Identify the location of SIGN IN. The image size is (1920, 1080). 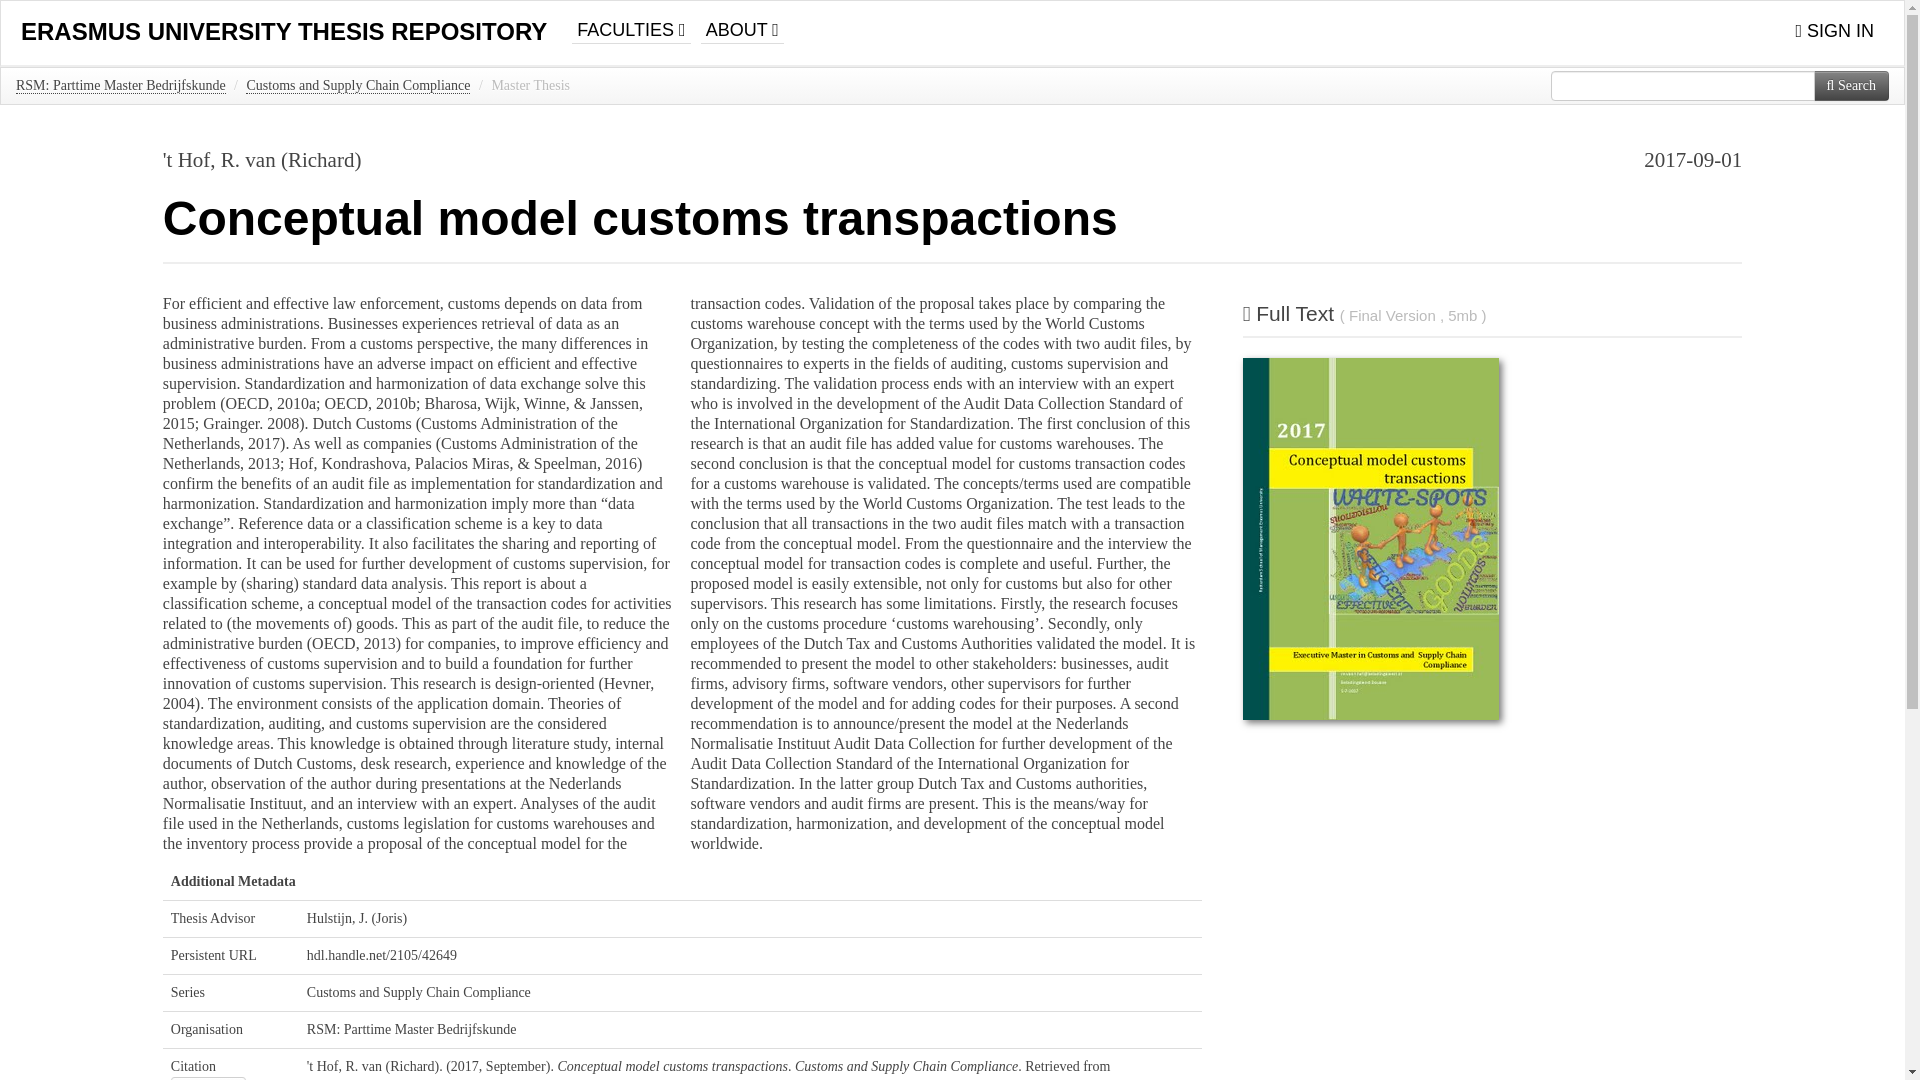
(1834, 31).